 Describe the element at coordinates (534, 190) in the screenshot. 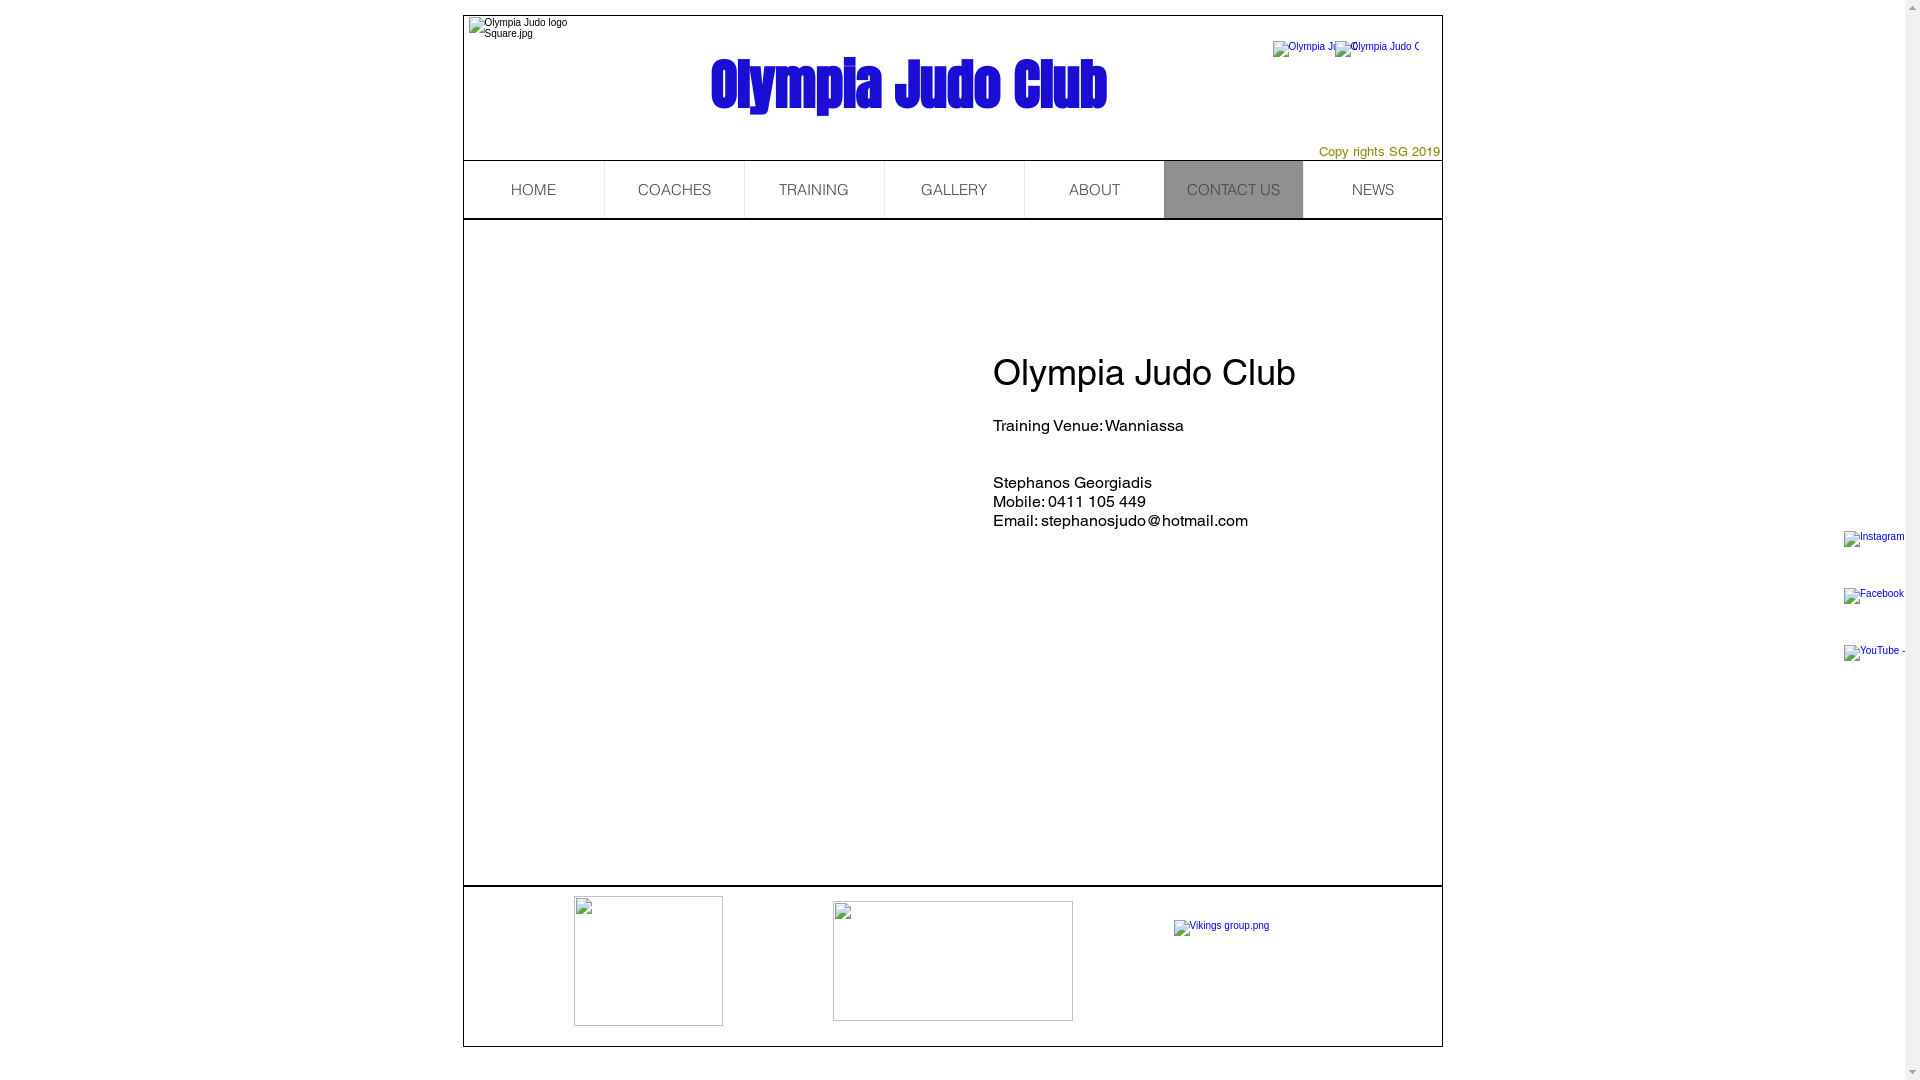

I see `HOME` at that location.